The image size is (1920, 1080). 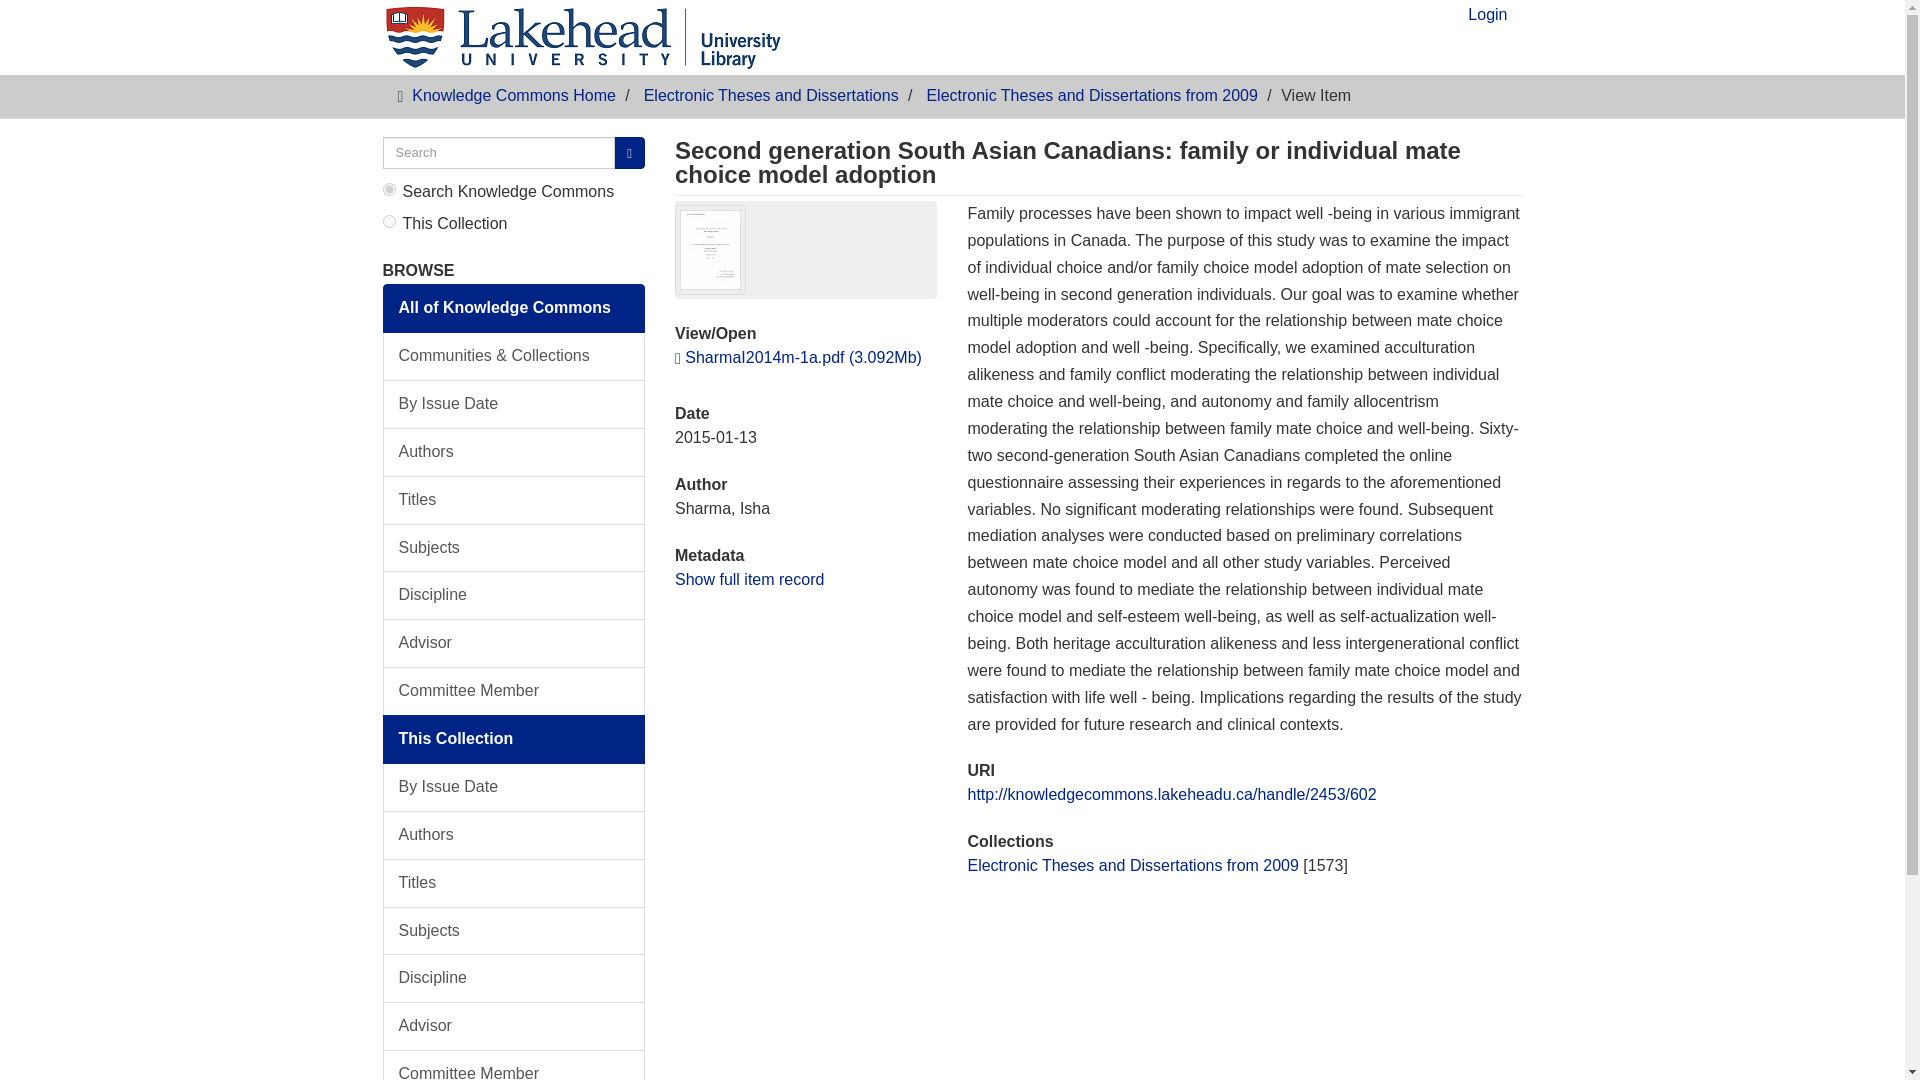 What do you see at coordinates (514, 978) in the screenshot?
I see `Discipline` at bounding box center [514, 978].